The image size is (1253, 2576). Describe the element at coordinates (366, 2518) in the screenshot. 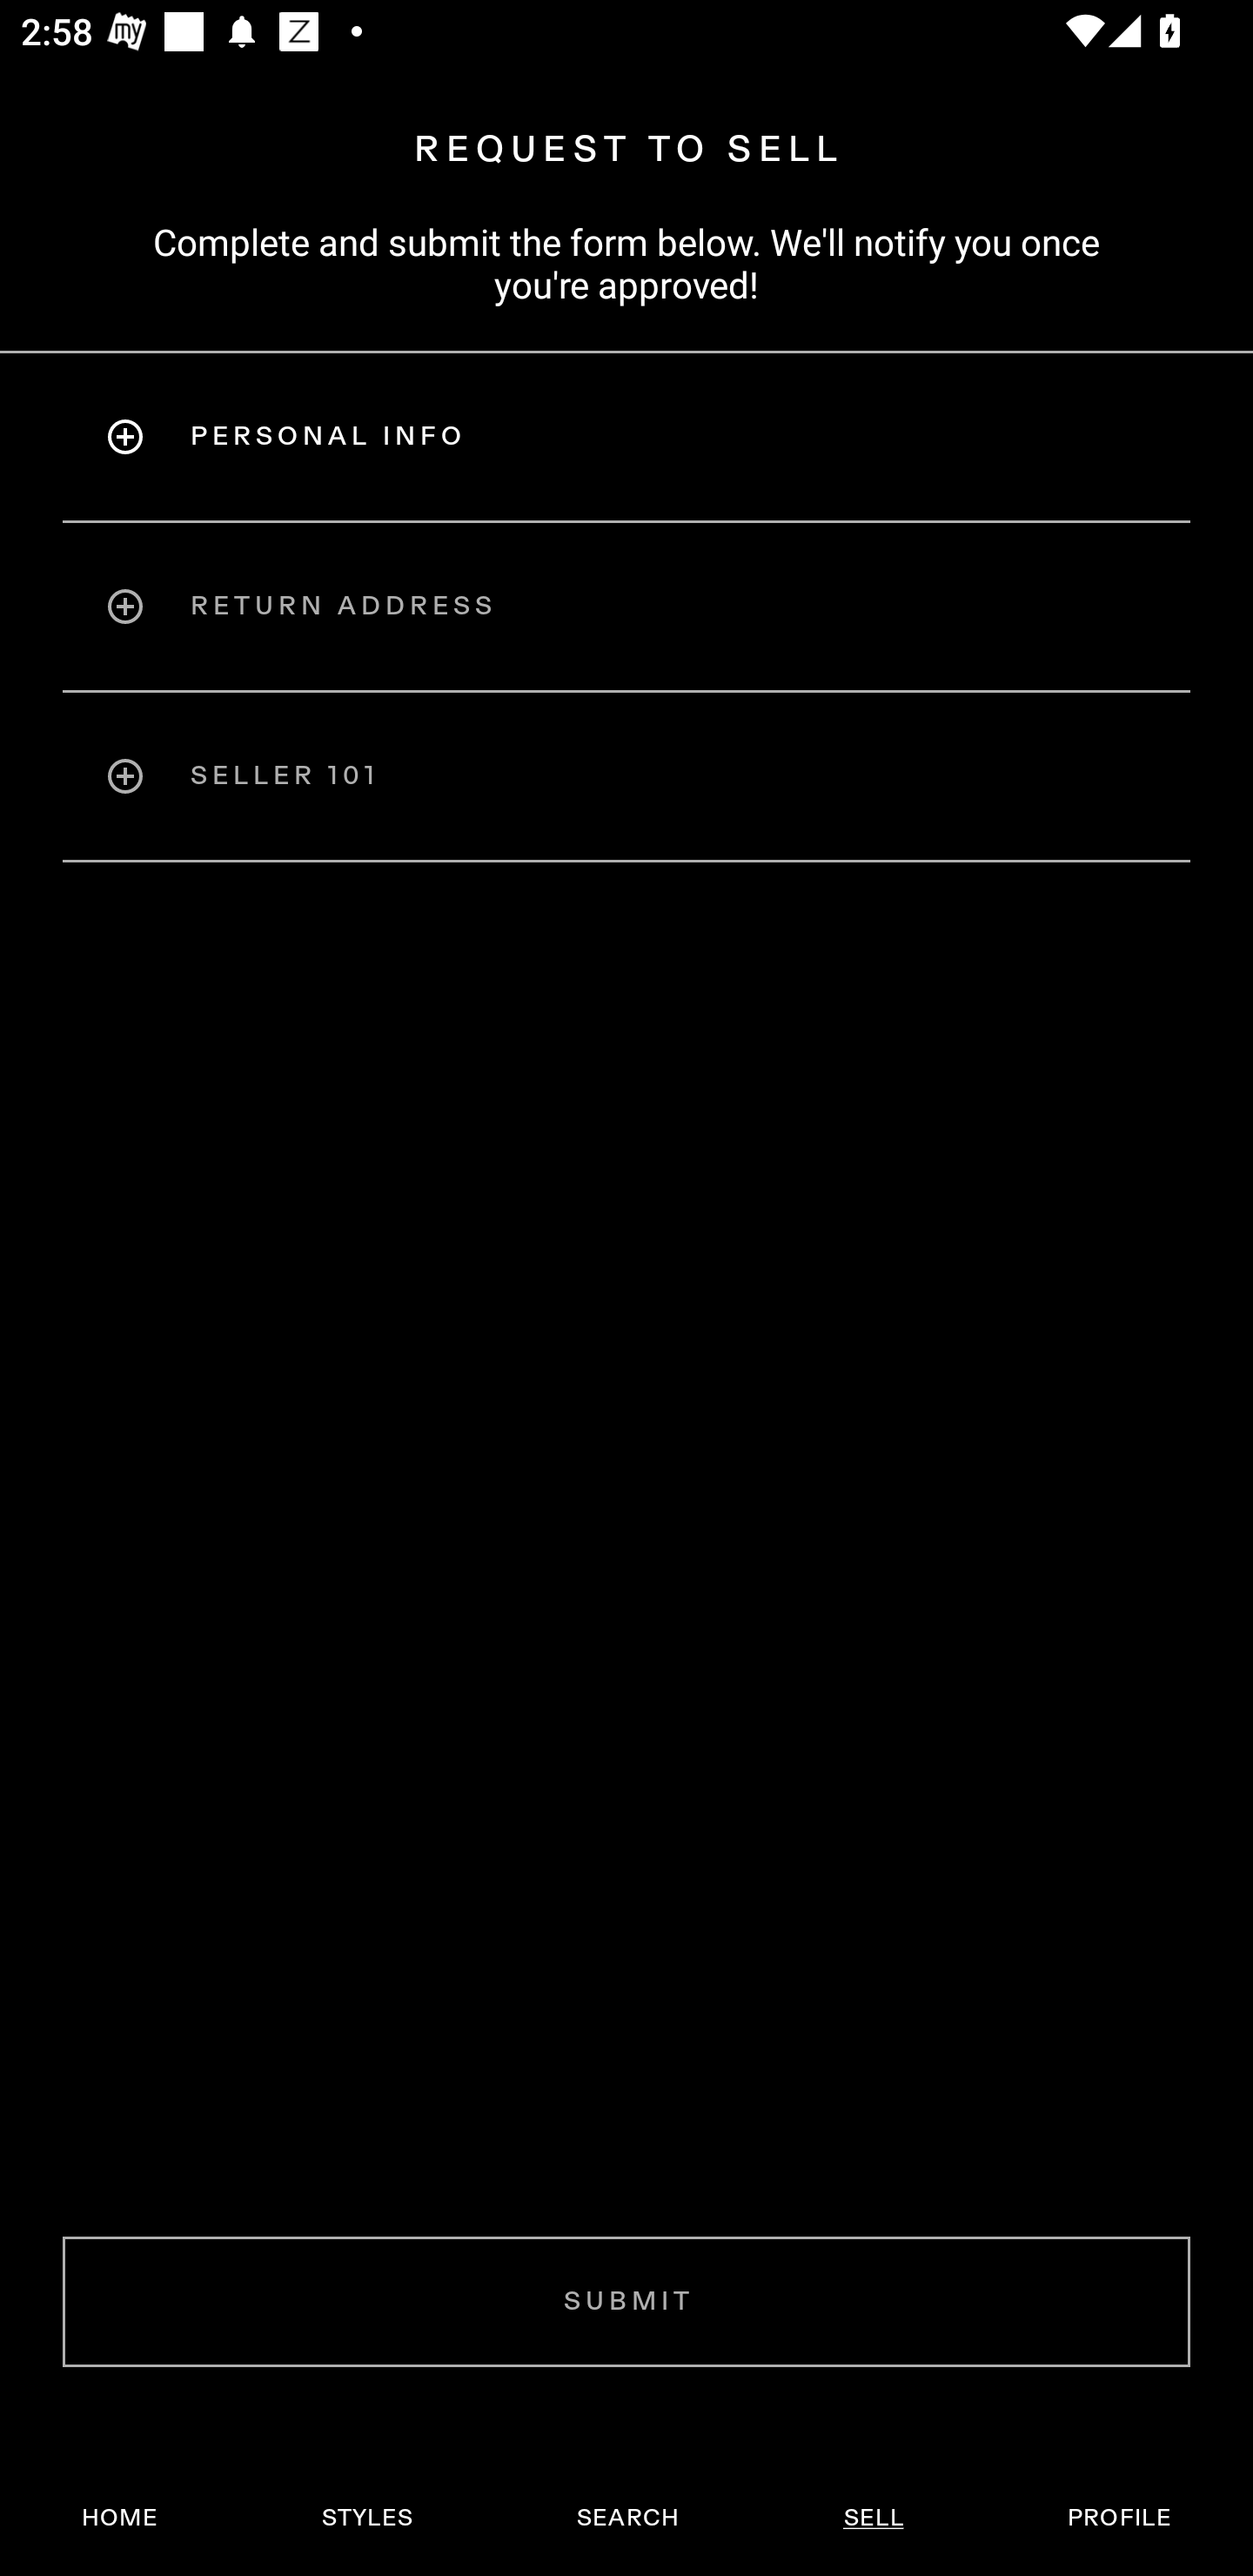

I see `STYLES` at that location.